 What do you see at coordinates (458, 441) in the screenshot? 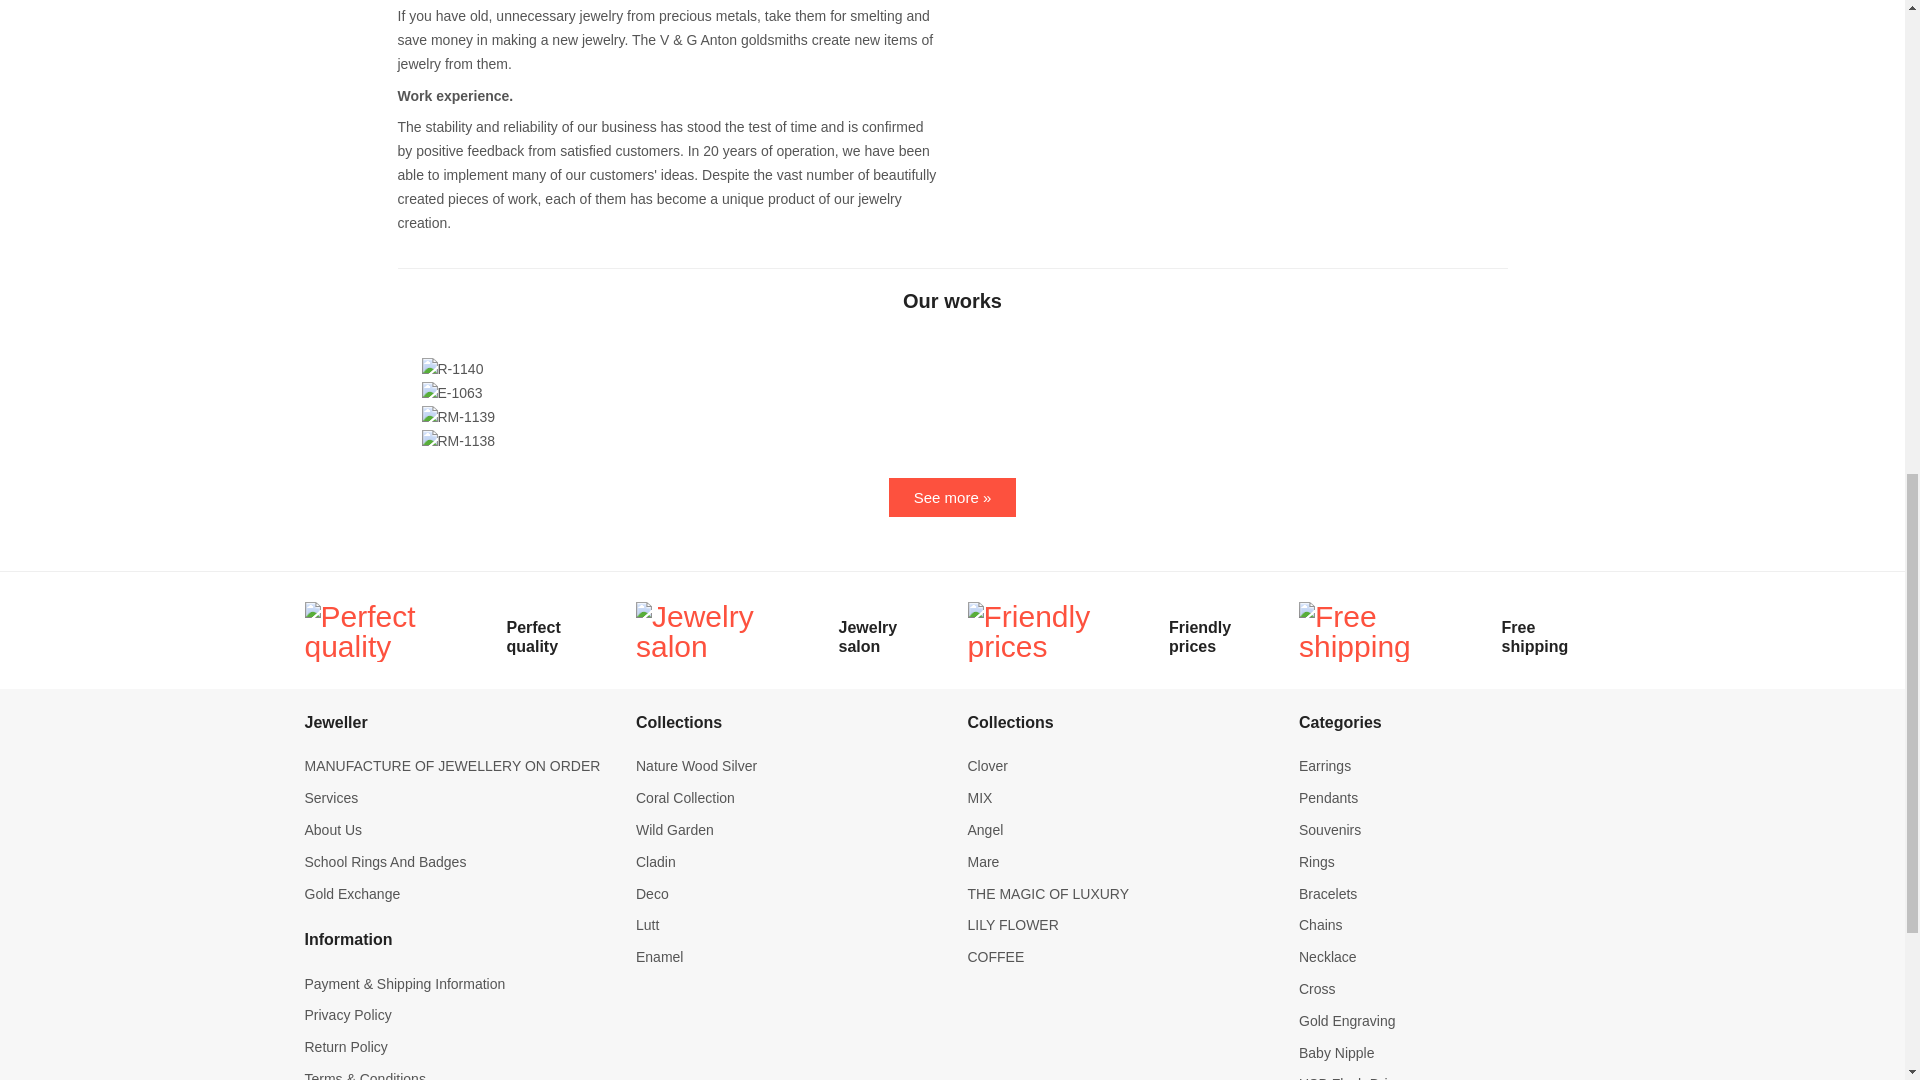
I see `RM-1138` at bounding box center [458, 441].